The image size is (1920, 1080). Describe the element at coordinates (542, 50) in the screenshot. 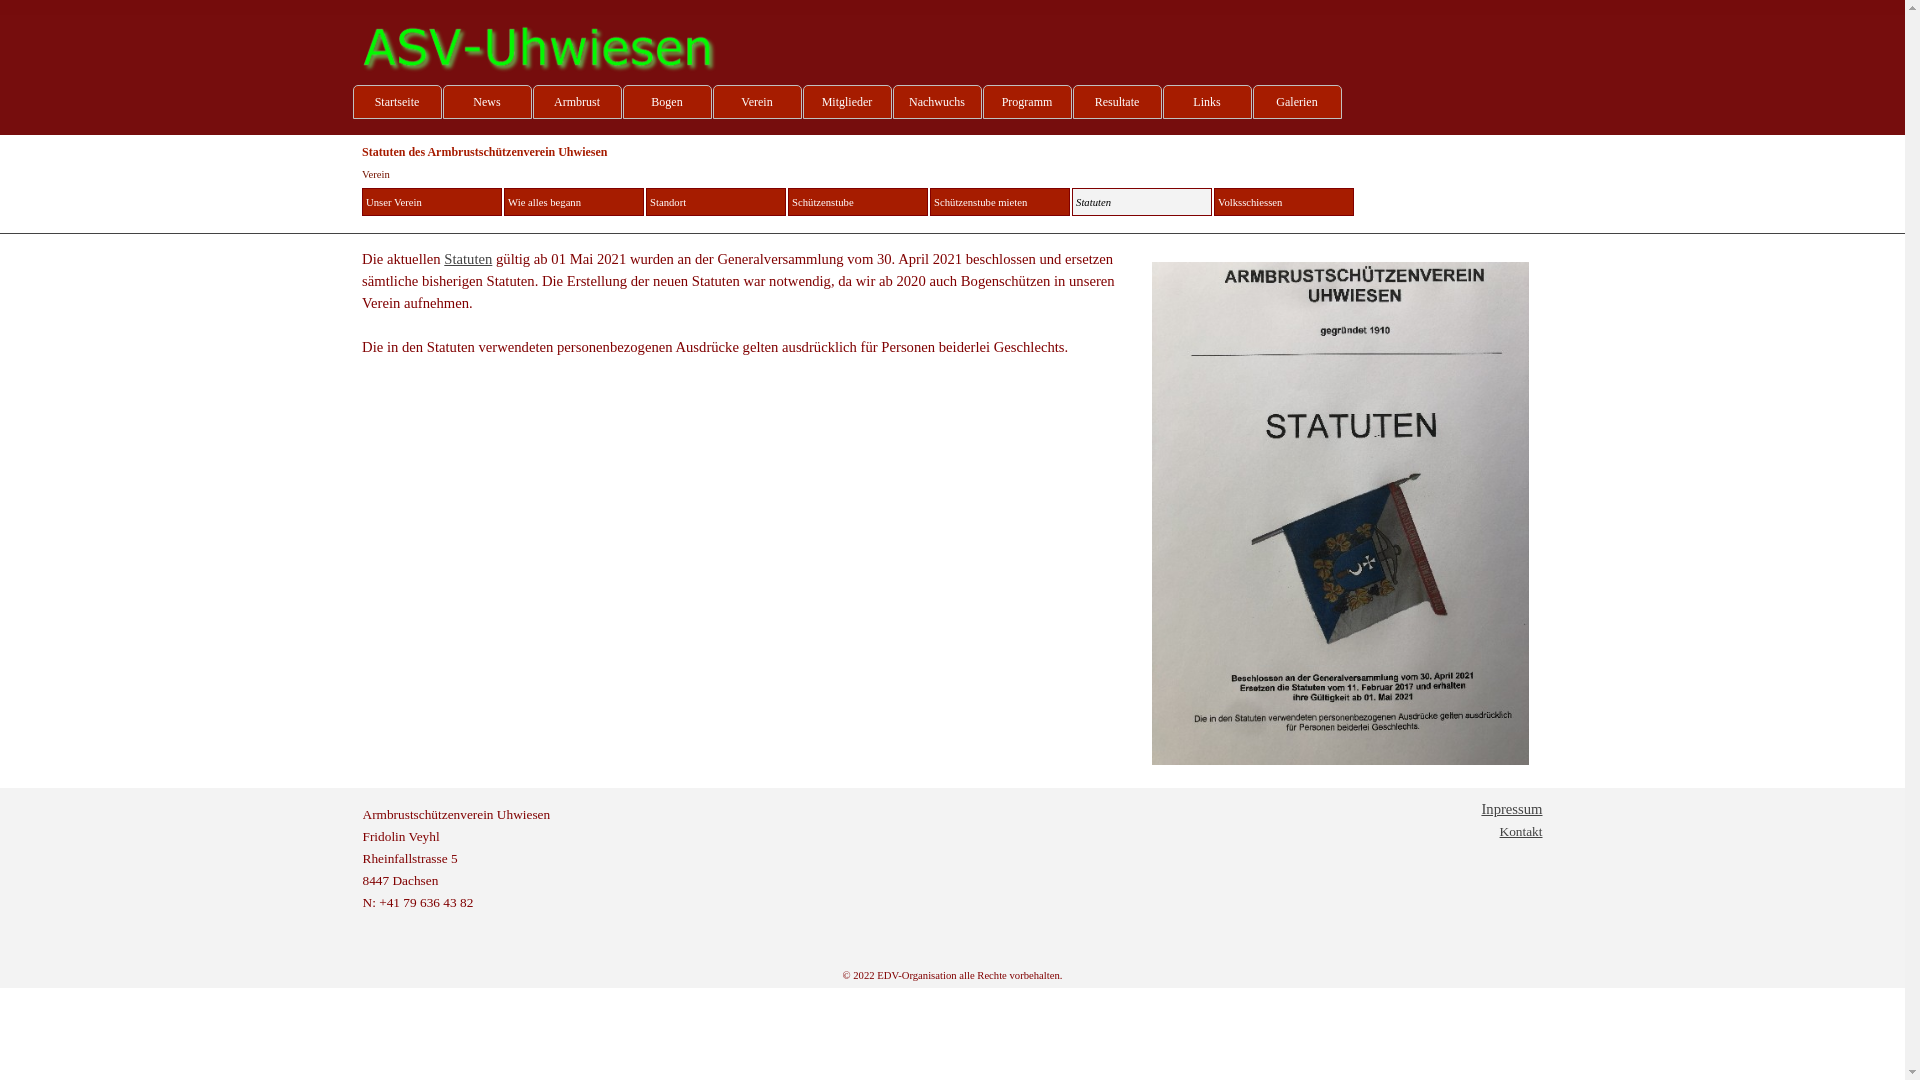

I see `ASV Uhwiesen` at that location.